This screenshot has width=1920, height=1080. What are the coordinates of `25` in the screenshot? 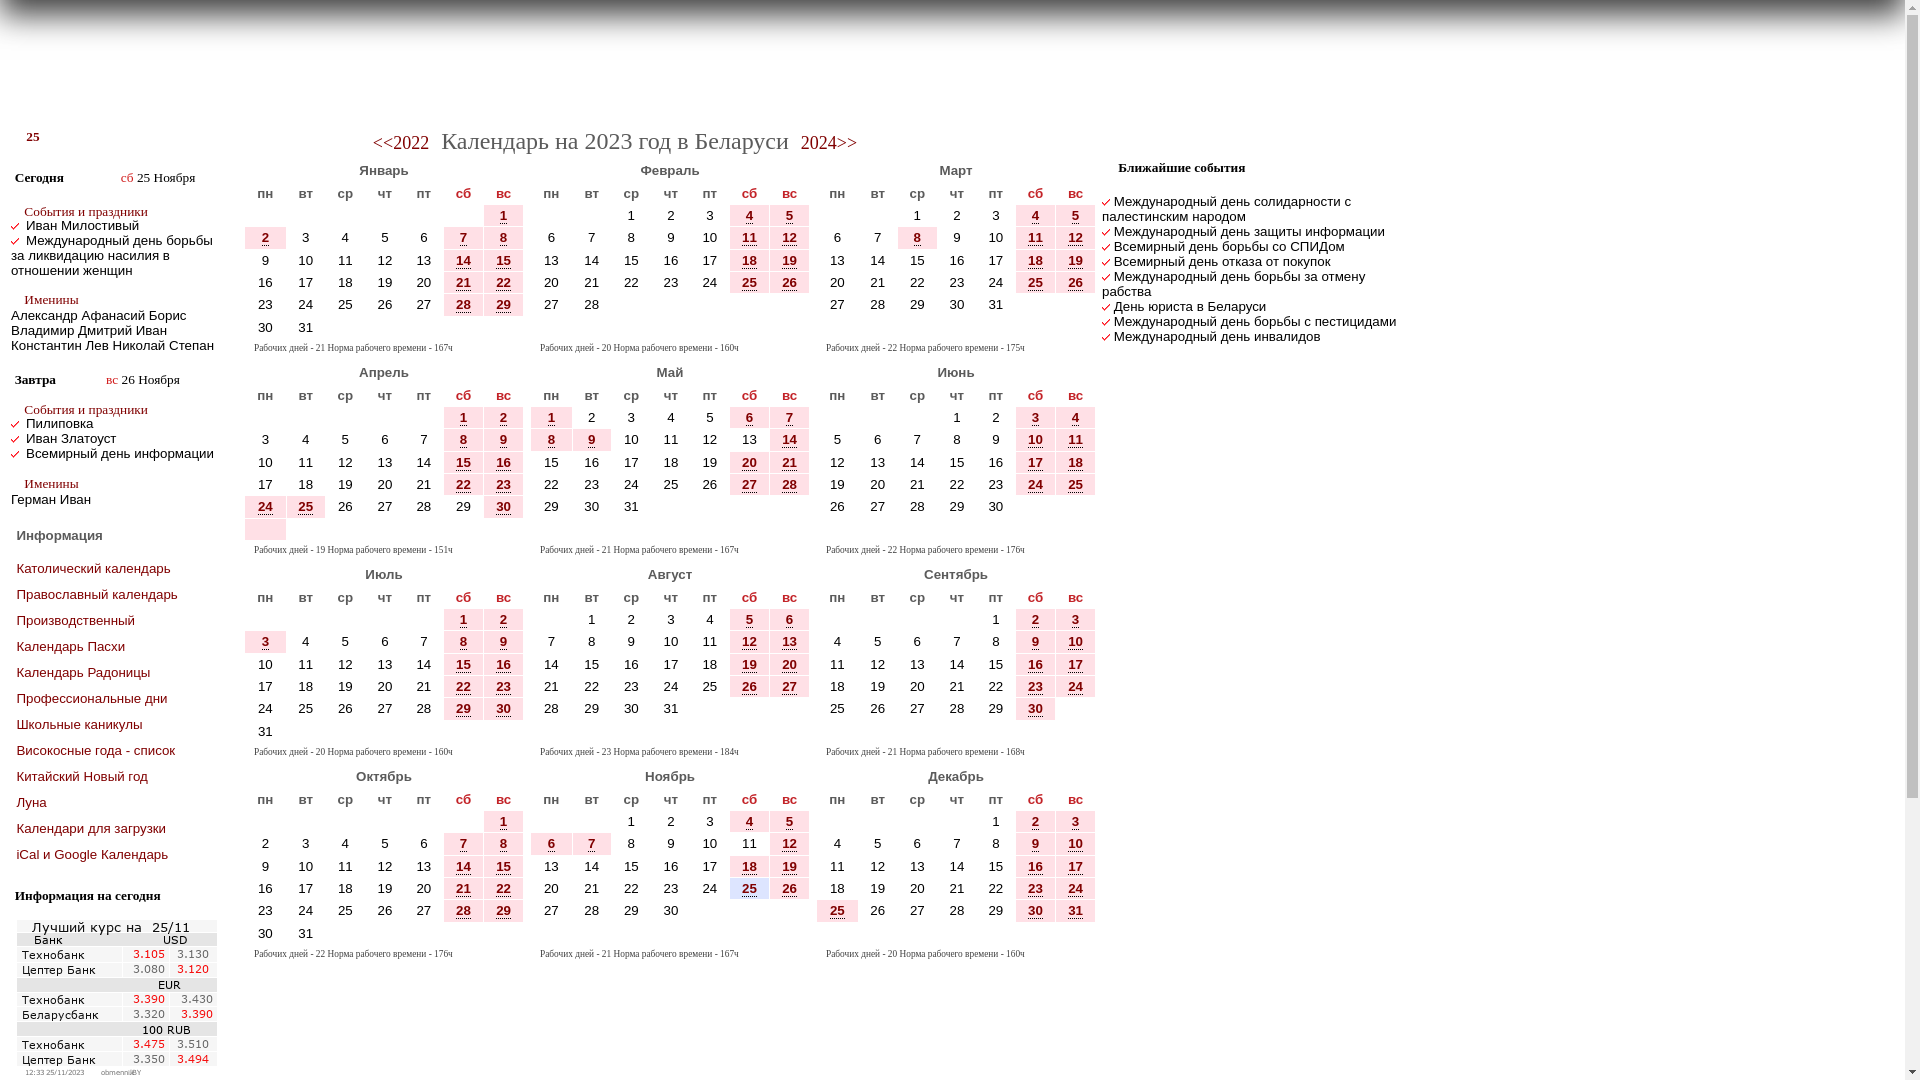 It's located at (346, 910).